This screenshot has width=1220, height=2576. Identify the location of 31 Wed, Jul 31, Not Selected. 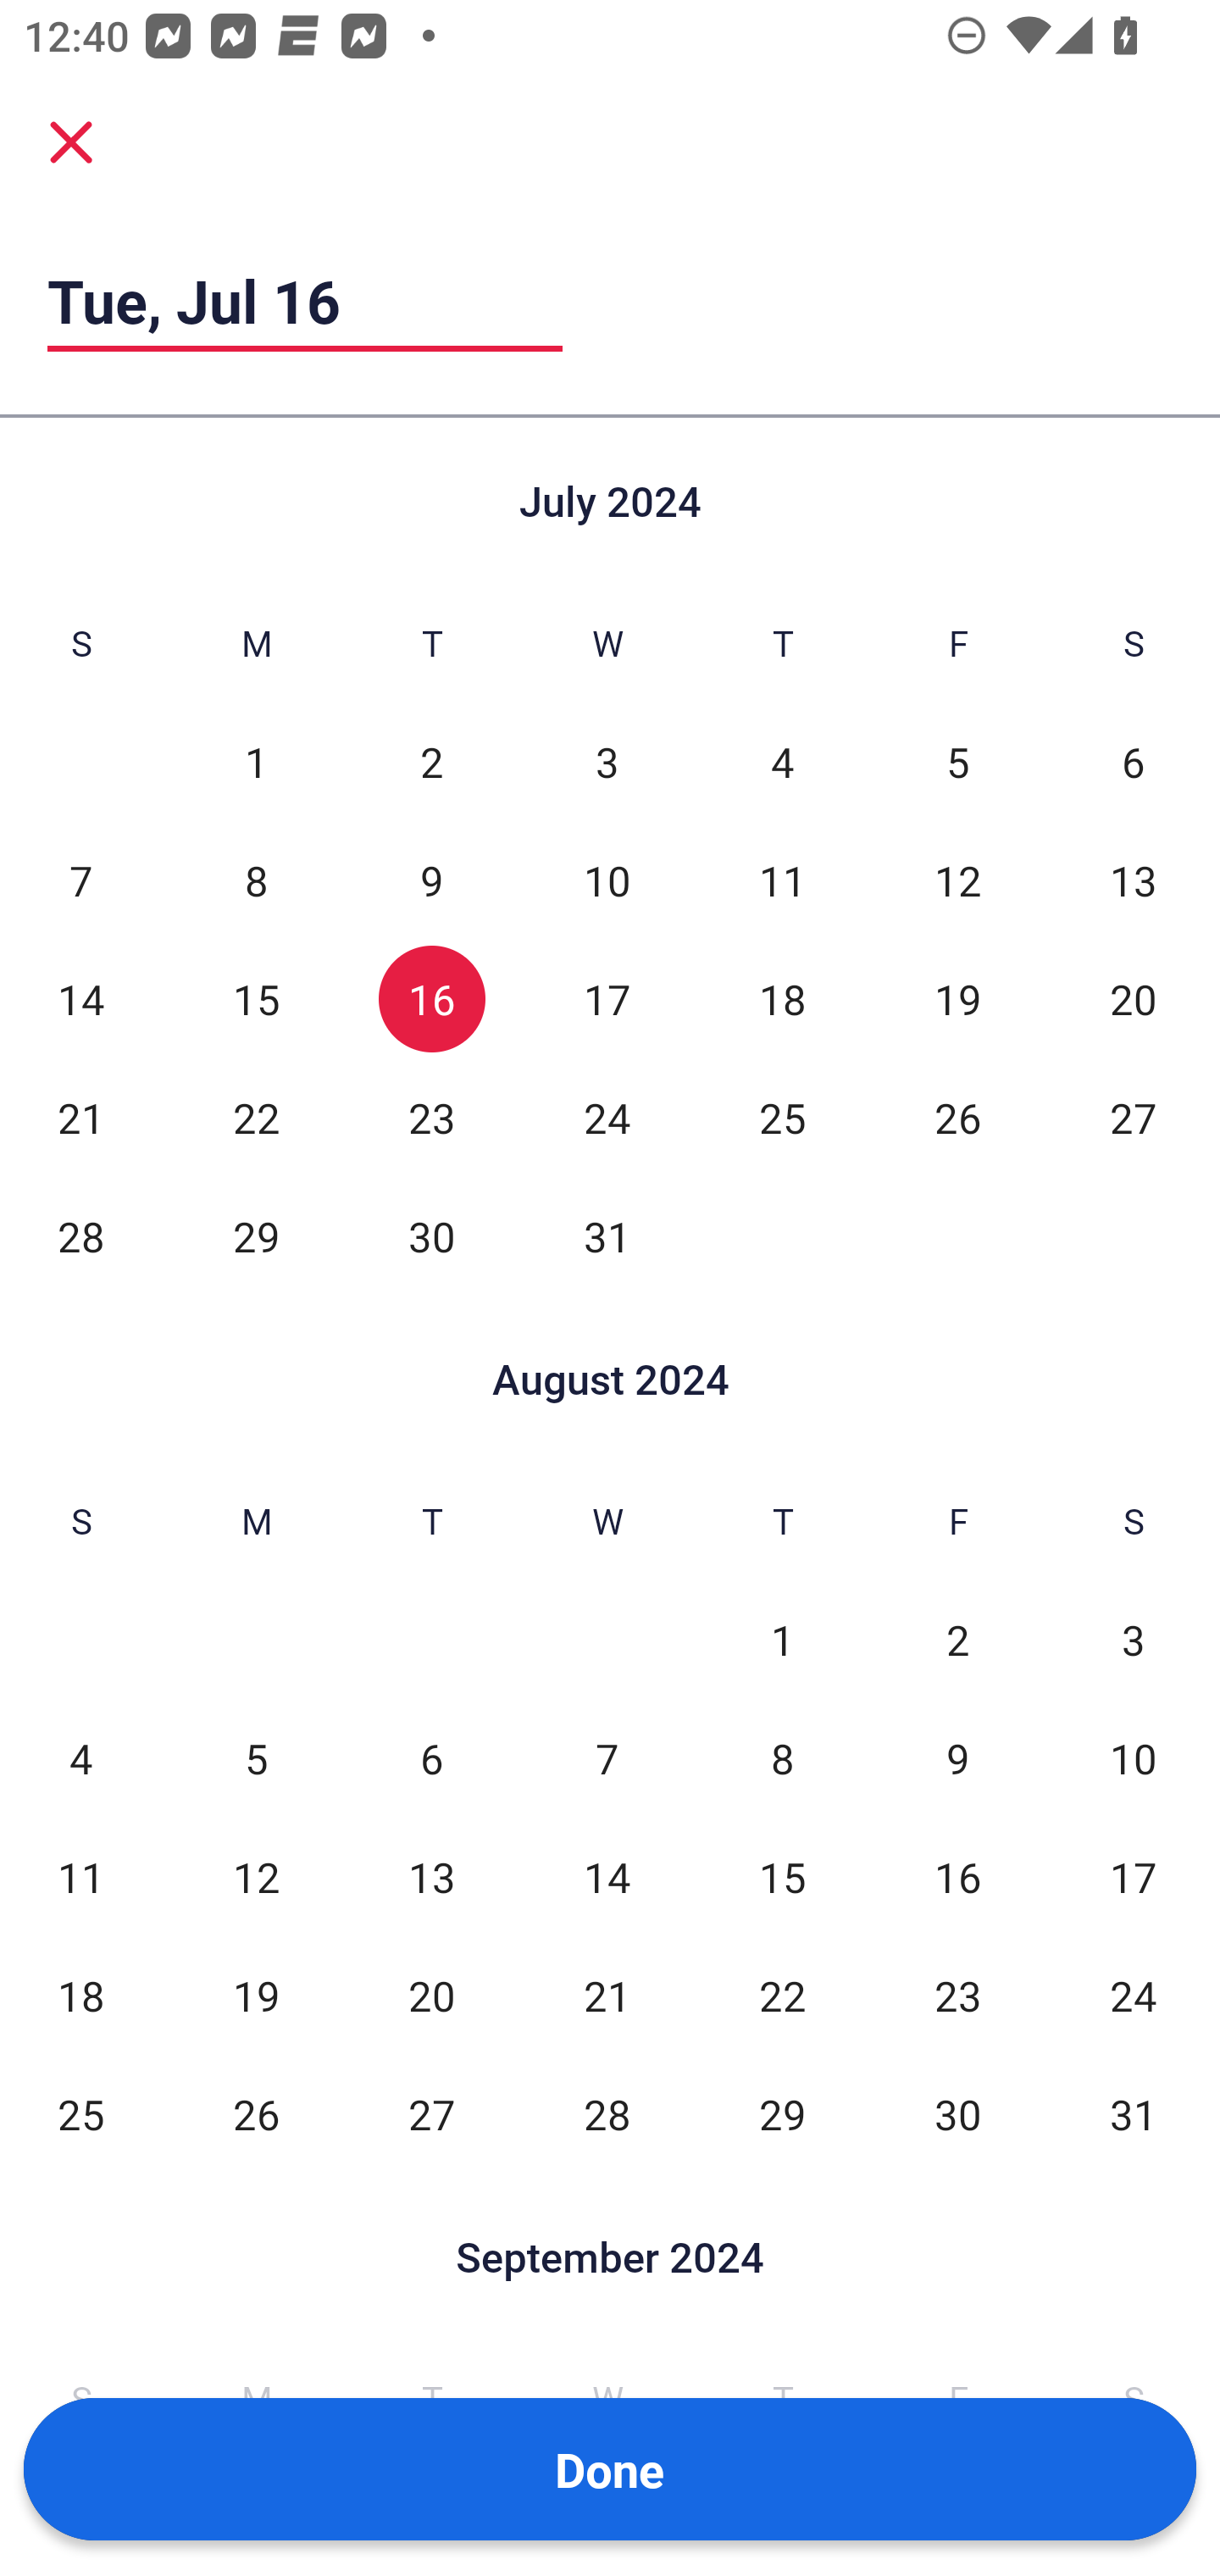
(607, 1236).